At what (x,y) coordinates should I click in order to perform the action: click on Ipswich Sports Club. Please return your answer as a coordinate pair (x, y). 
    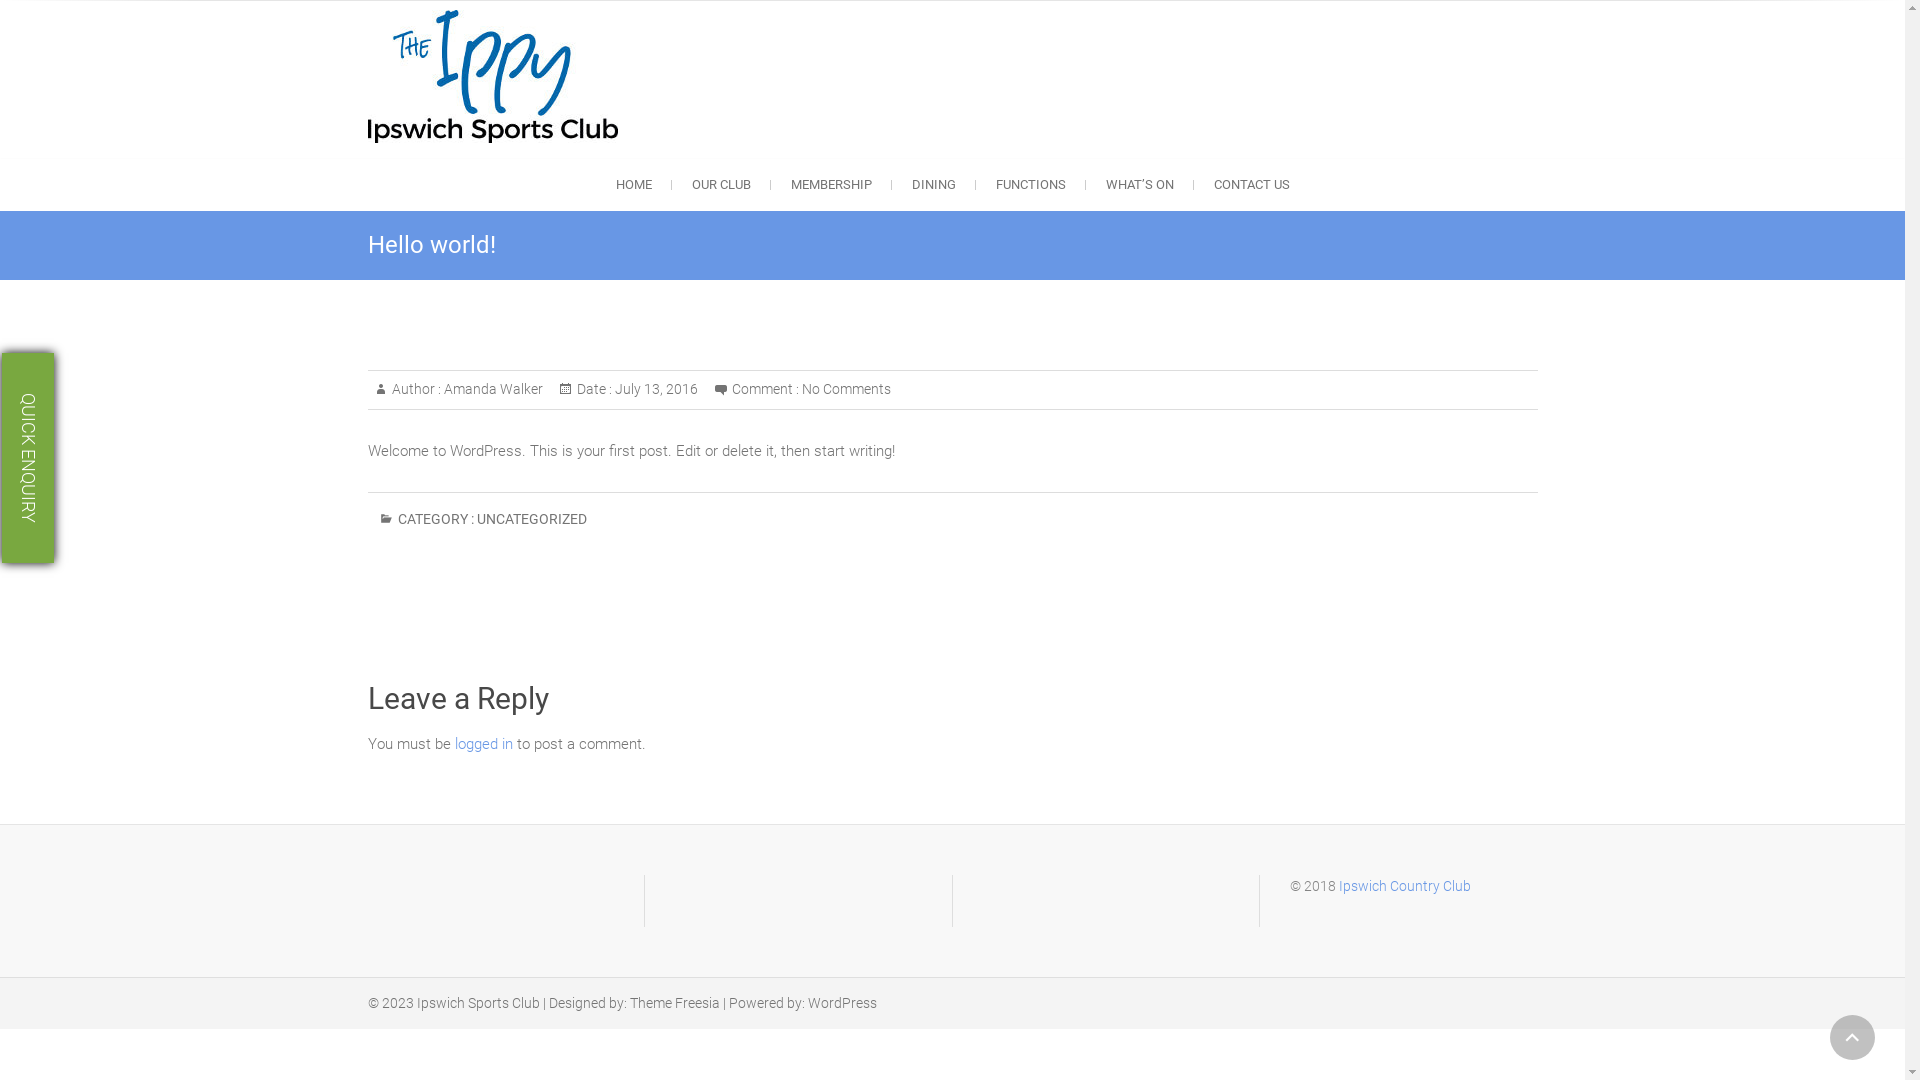
    Looking at the image, I should click on (498, 76).